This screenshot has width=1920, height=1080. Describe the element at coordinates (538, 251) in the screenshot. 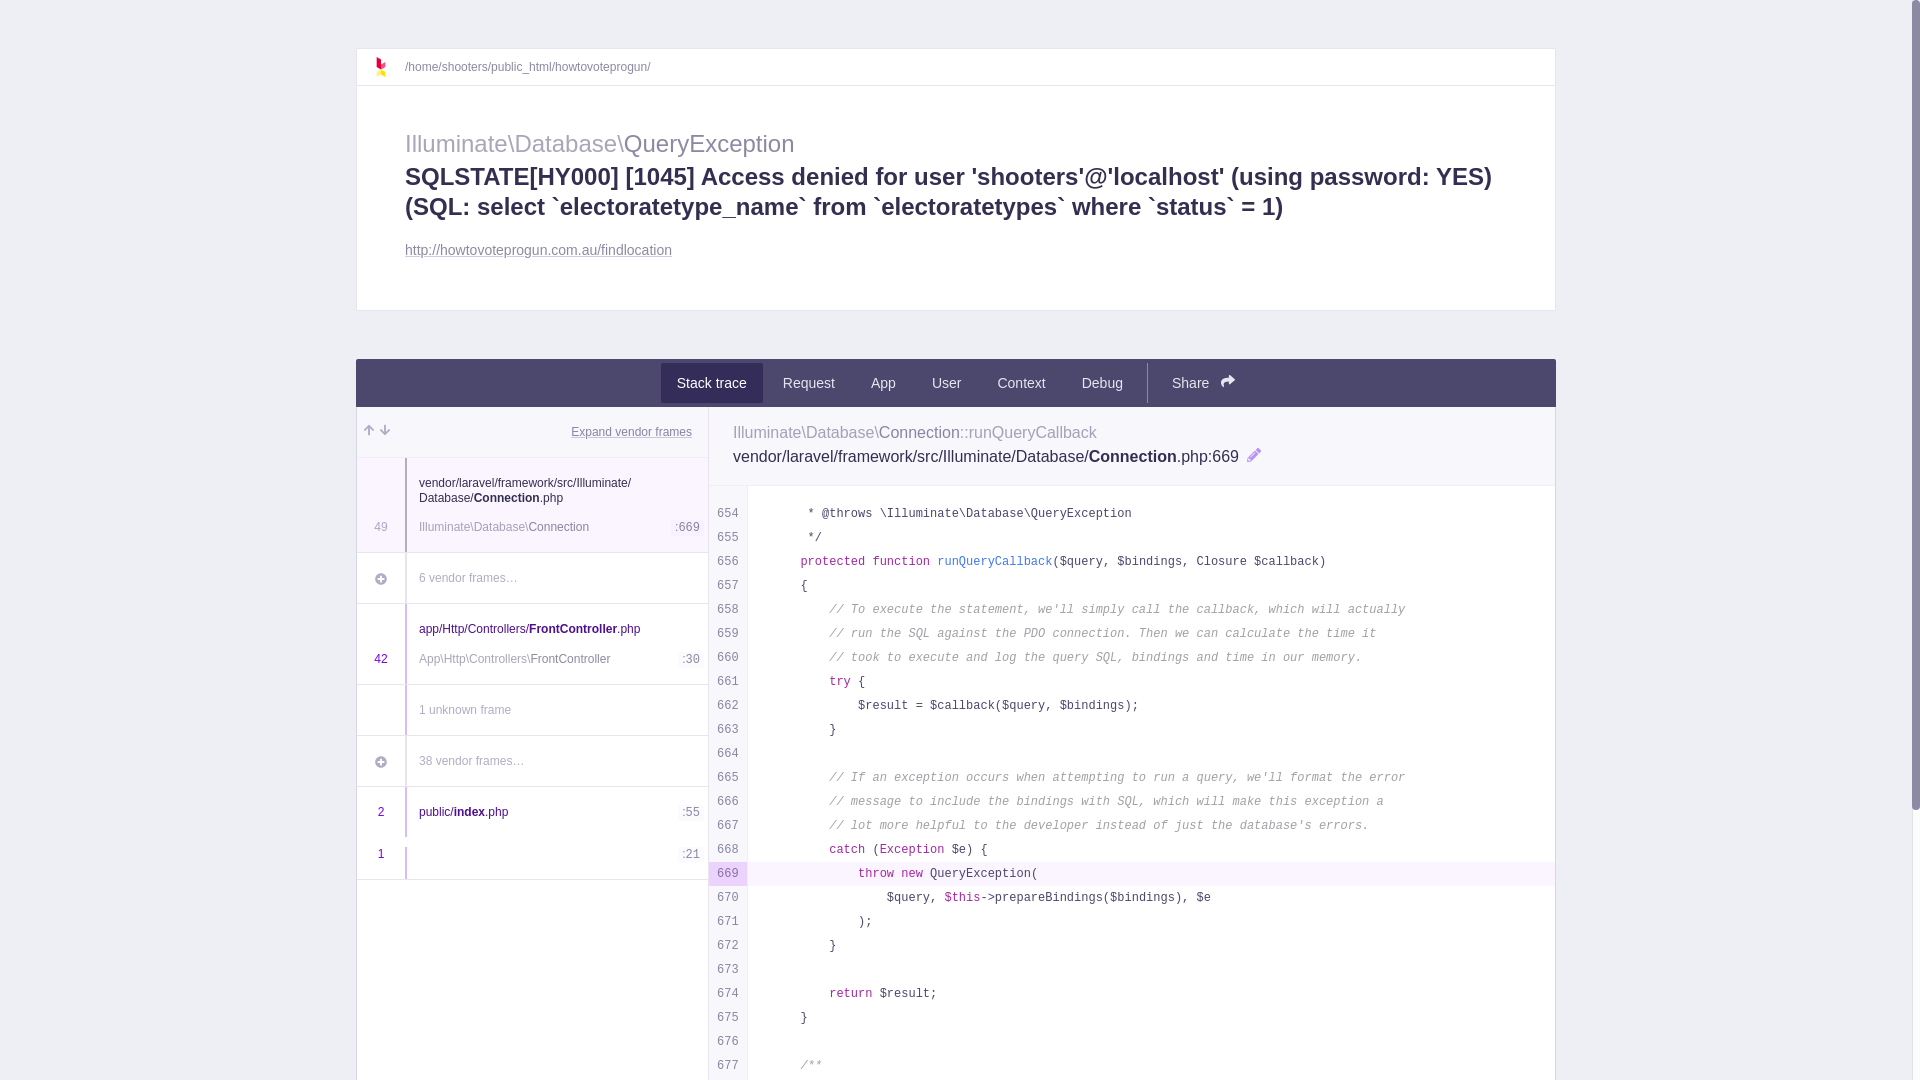

I see `http://howtovoteprogun.com.au/findlocation` at that location.